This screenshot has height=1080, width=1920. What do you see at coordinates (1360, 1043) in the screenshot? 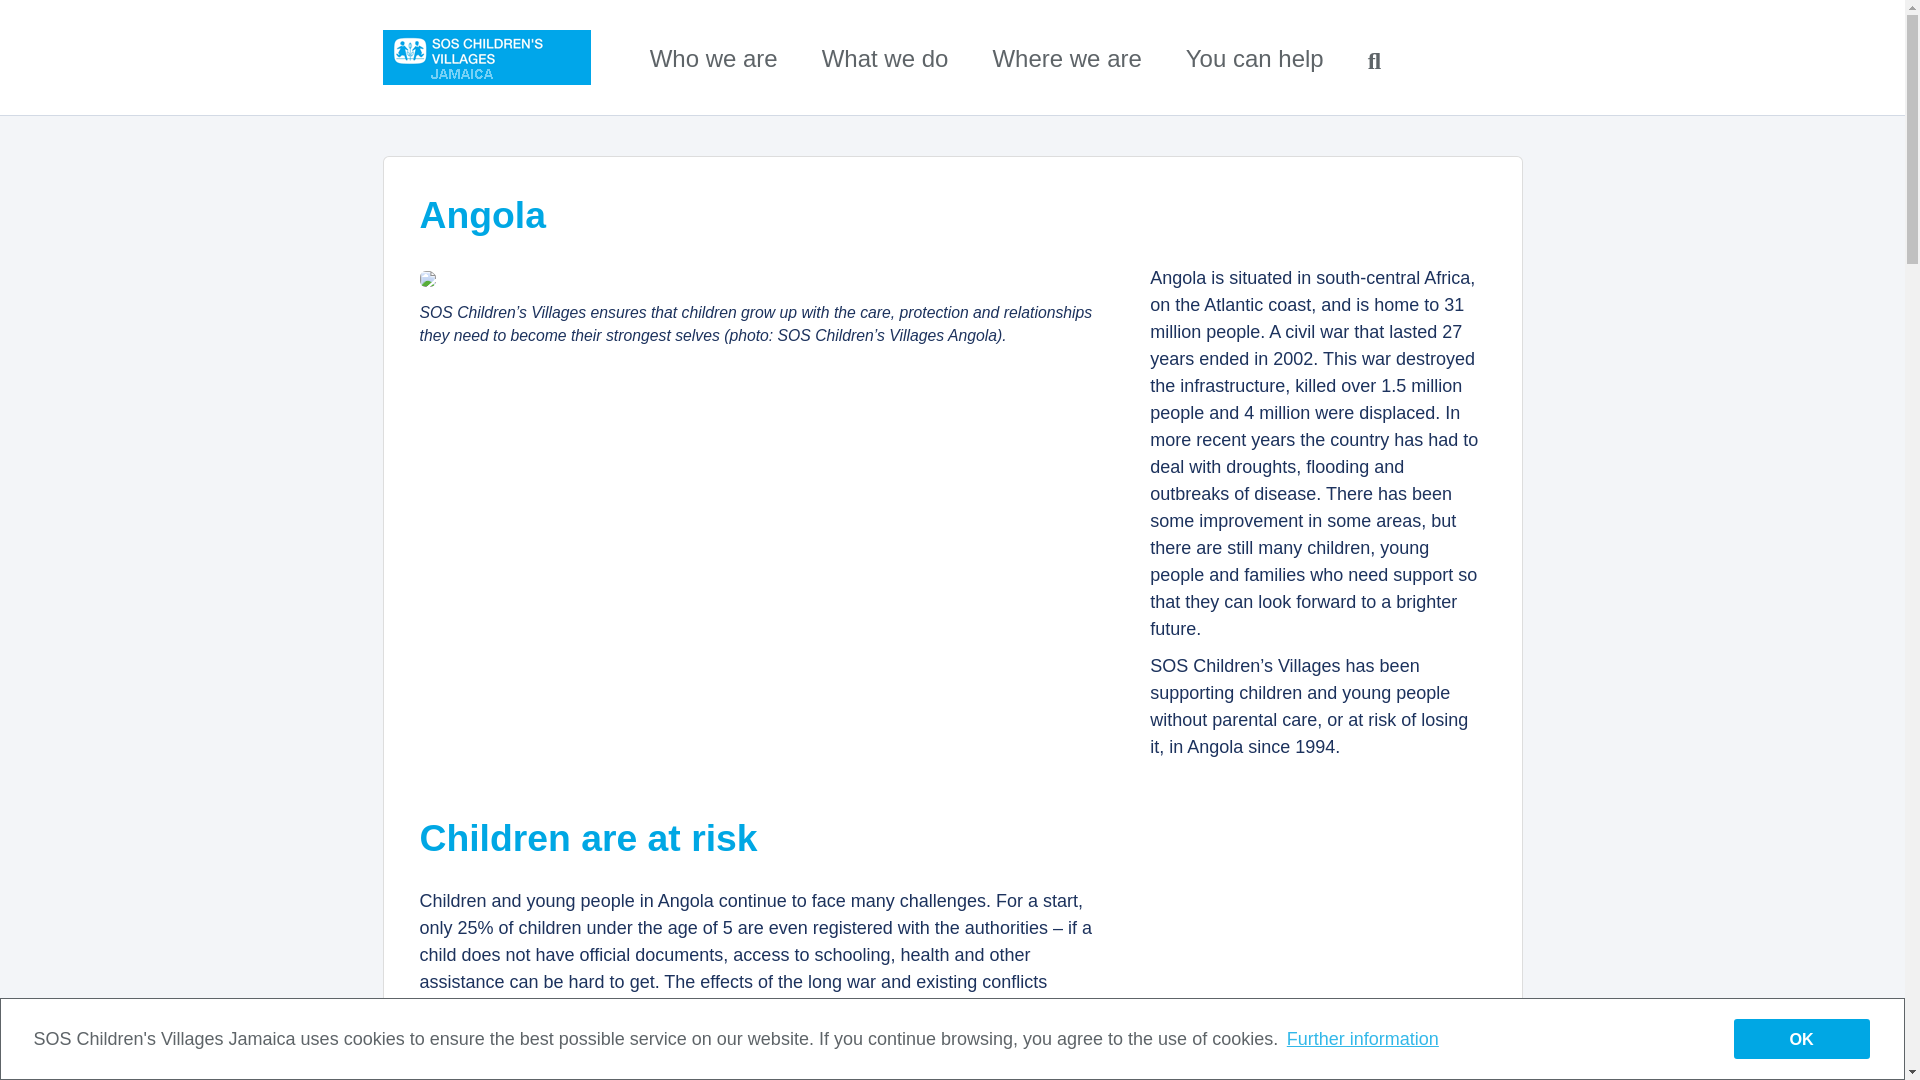
I see `Further information` at bounding box center [1360, 1043].